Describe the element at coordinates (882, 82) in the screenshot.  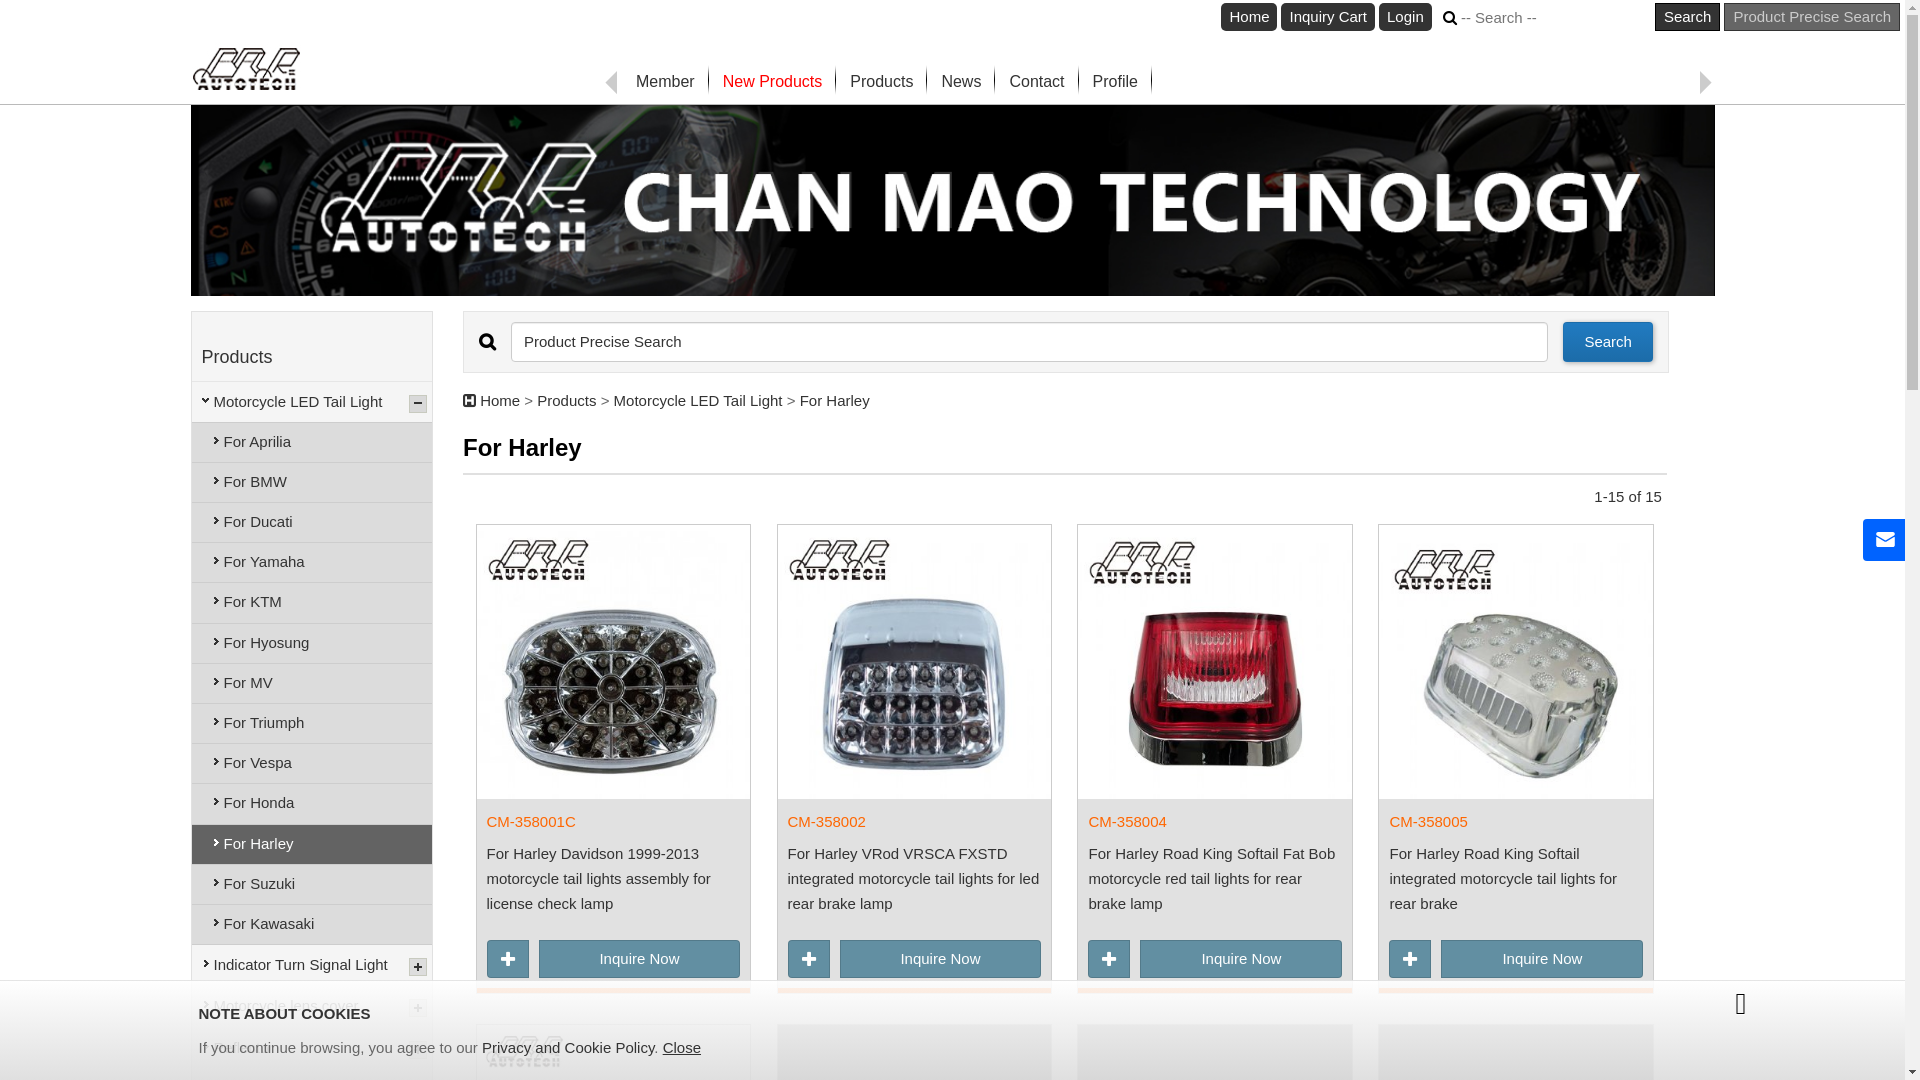
I see `Products` at that location.